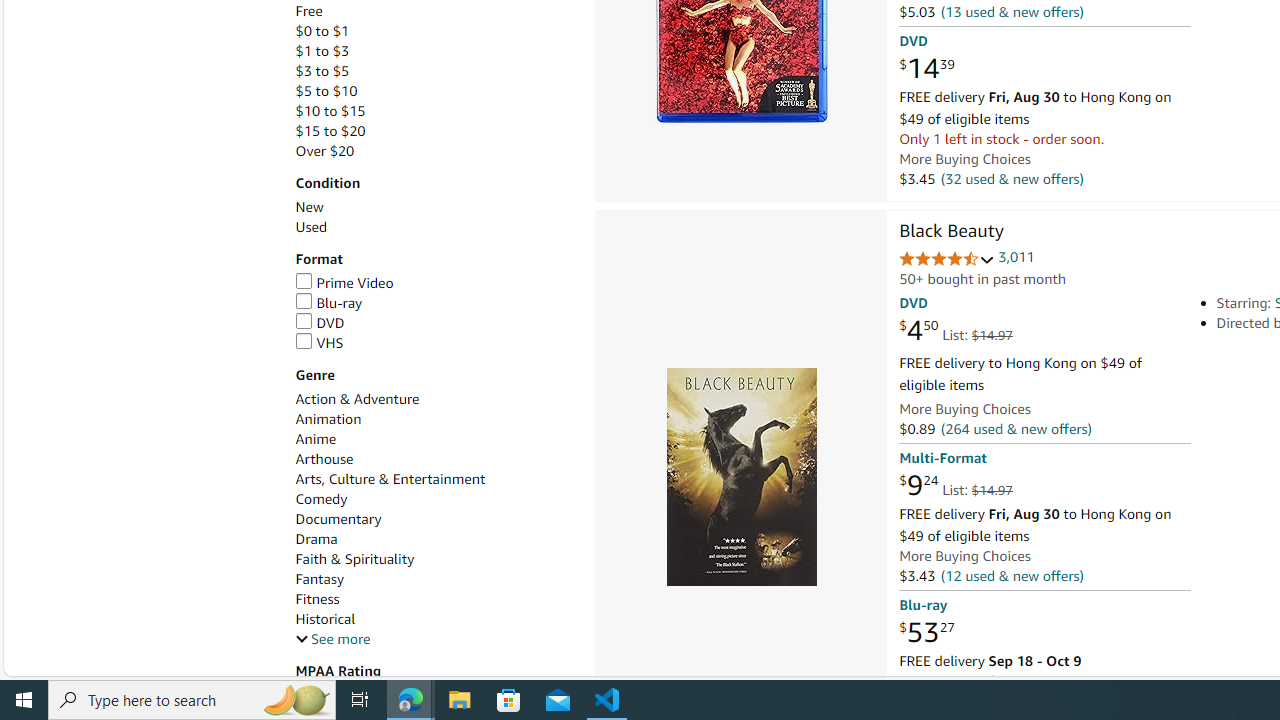 This screenshot has width=1280, height=720. I want to click on $10 to $15, so click(434, 111).